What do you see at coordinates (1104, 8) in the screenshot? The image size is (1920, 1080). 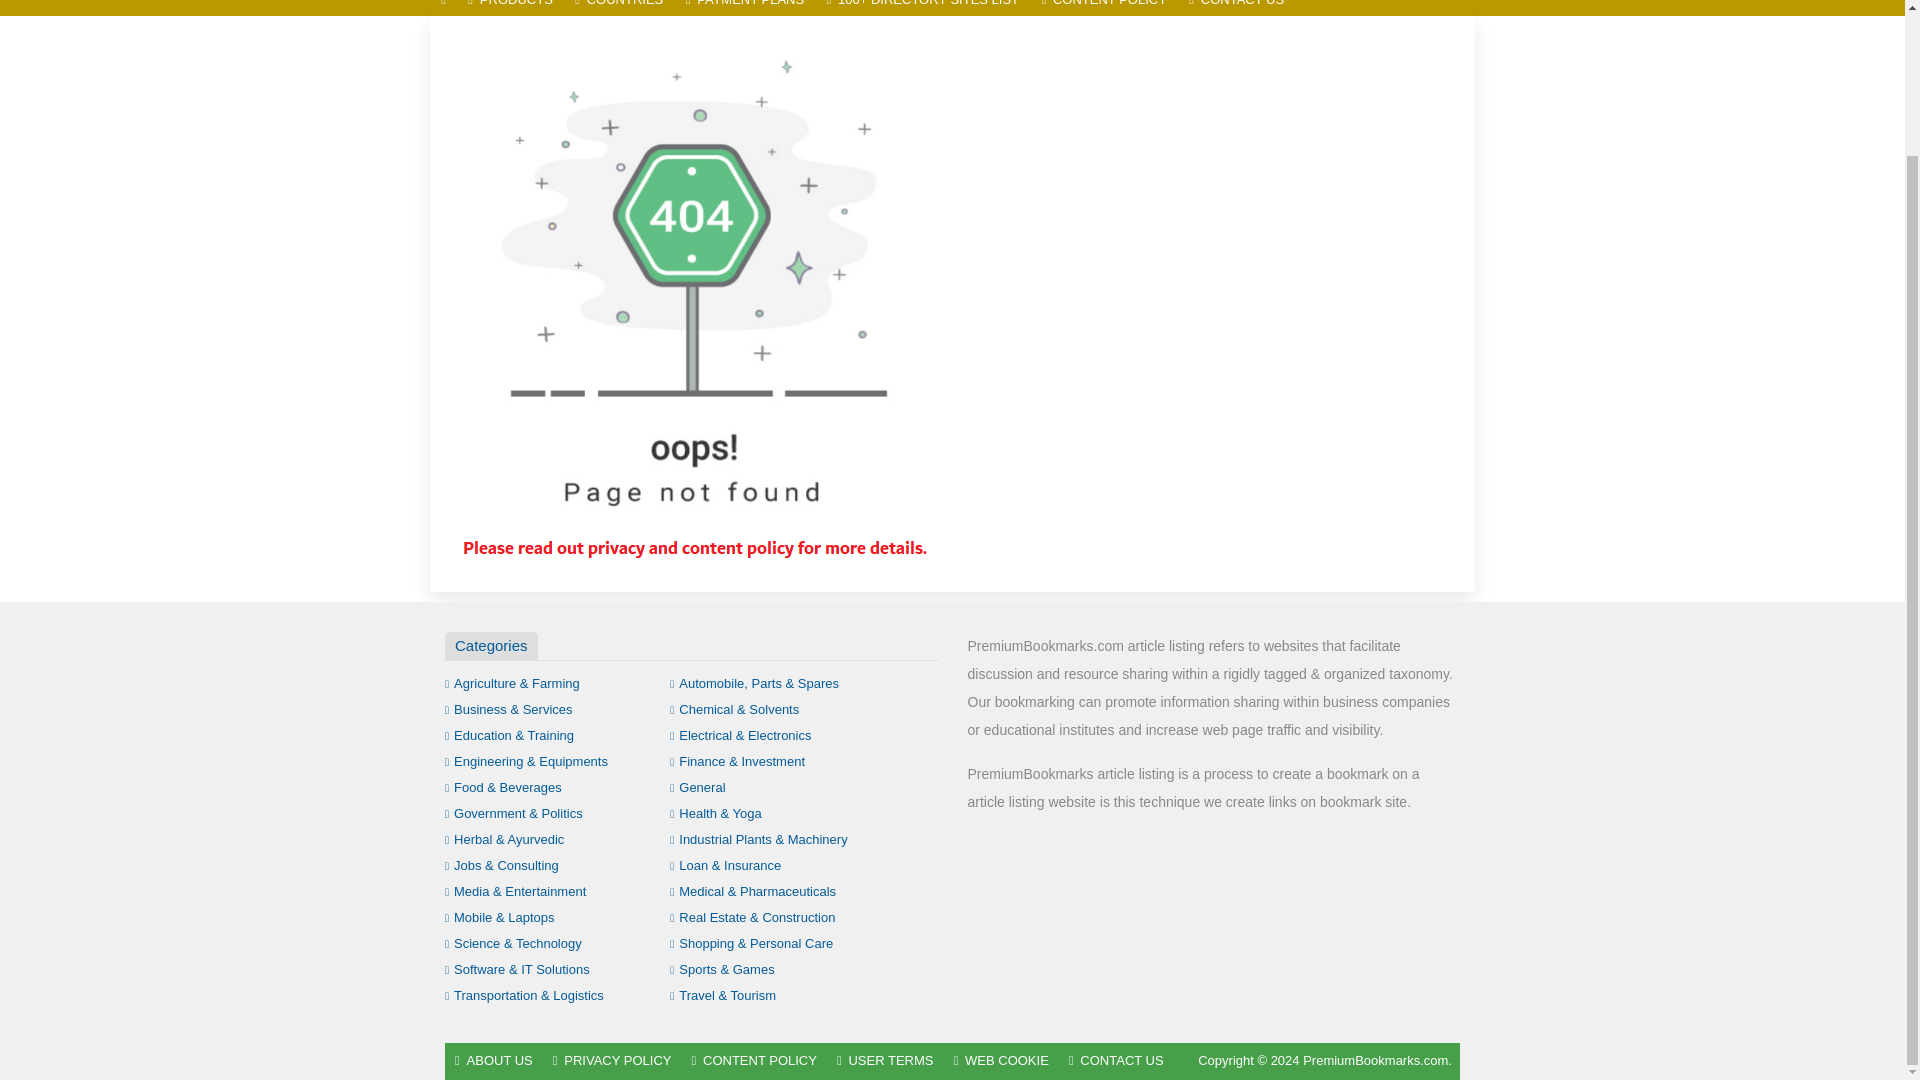 I see `CONTENT POLICY` at bounding box center [1104, 8].